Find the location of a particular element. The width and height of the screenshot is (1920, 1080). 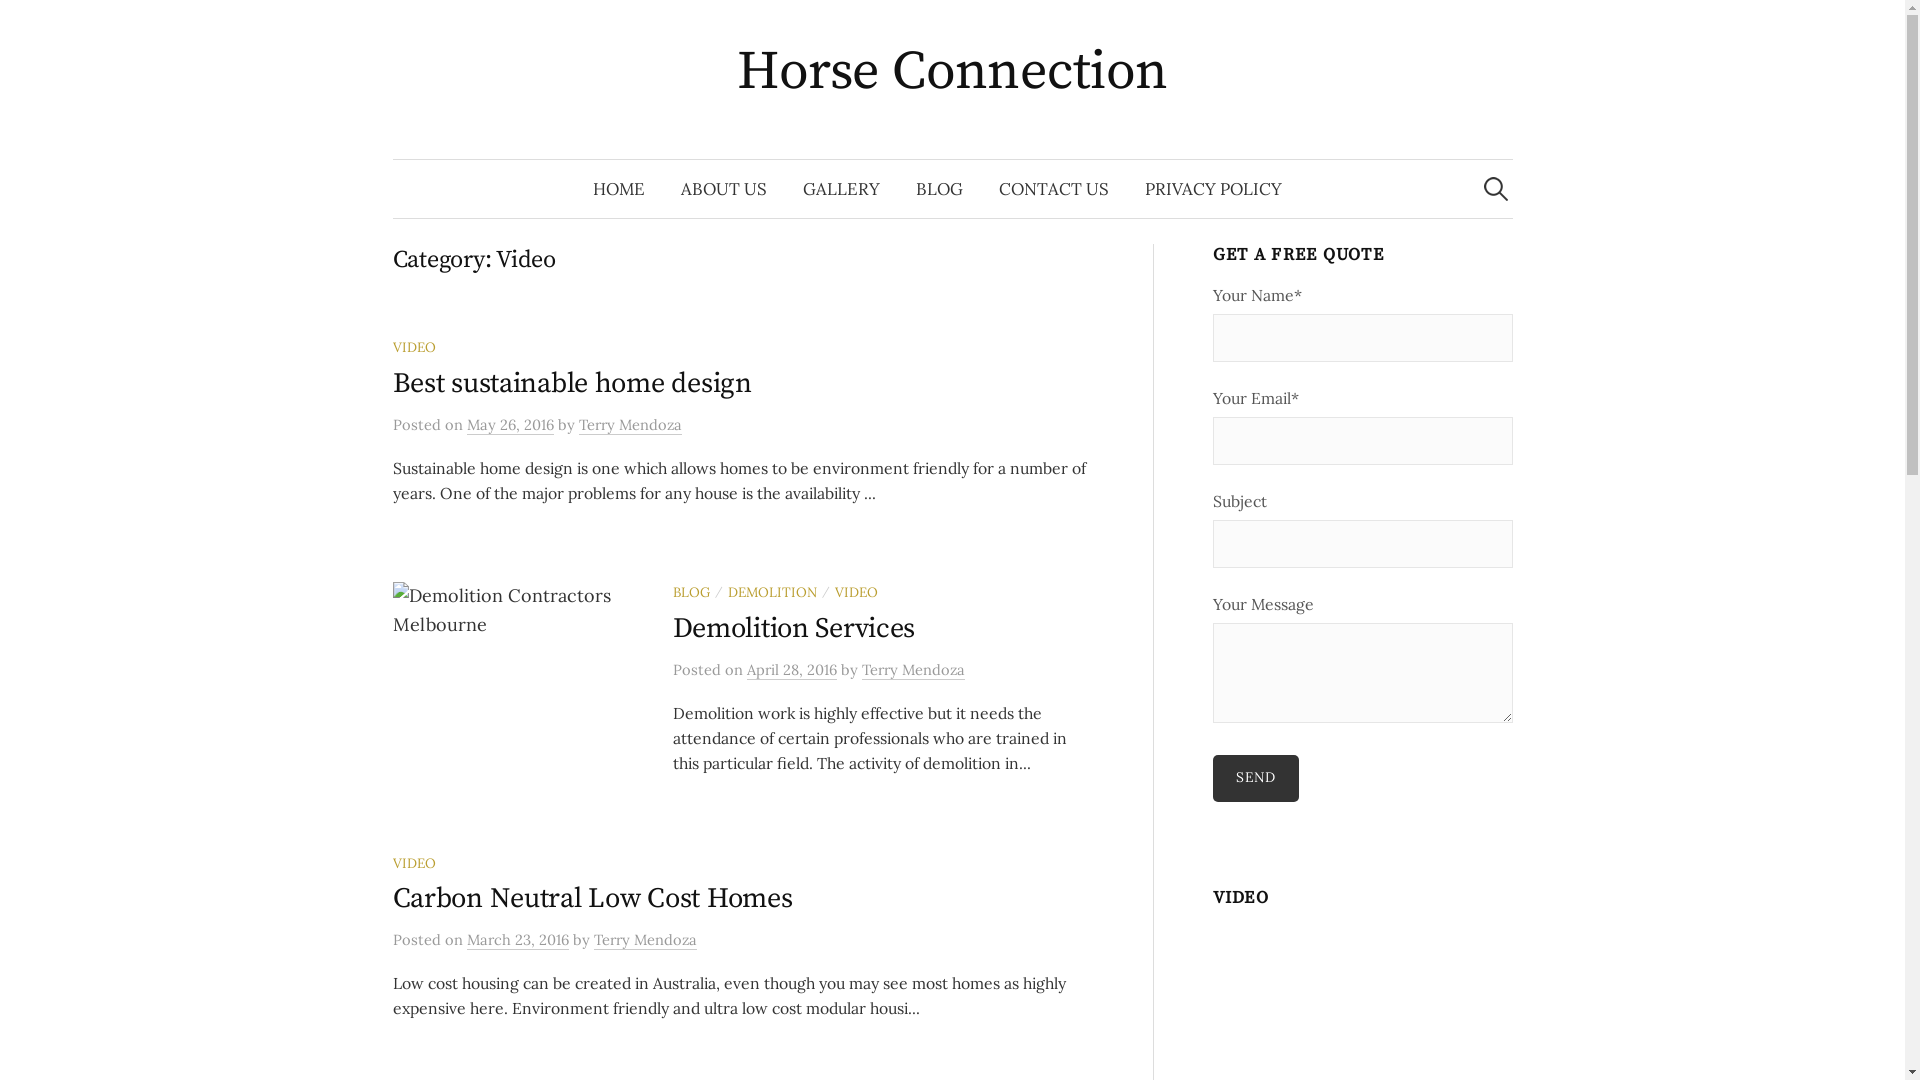

VIDEO is located at coordinates (414, 863).